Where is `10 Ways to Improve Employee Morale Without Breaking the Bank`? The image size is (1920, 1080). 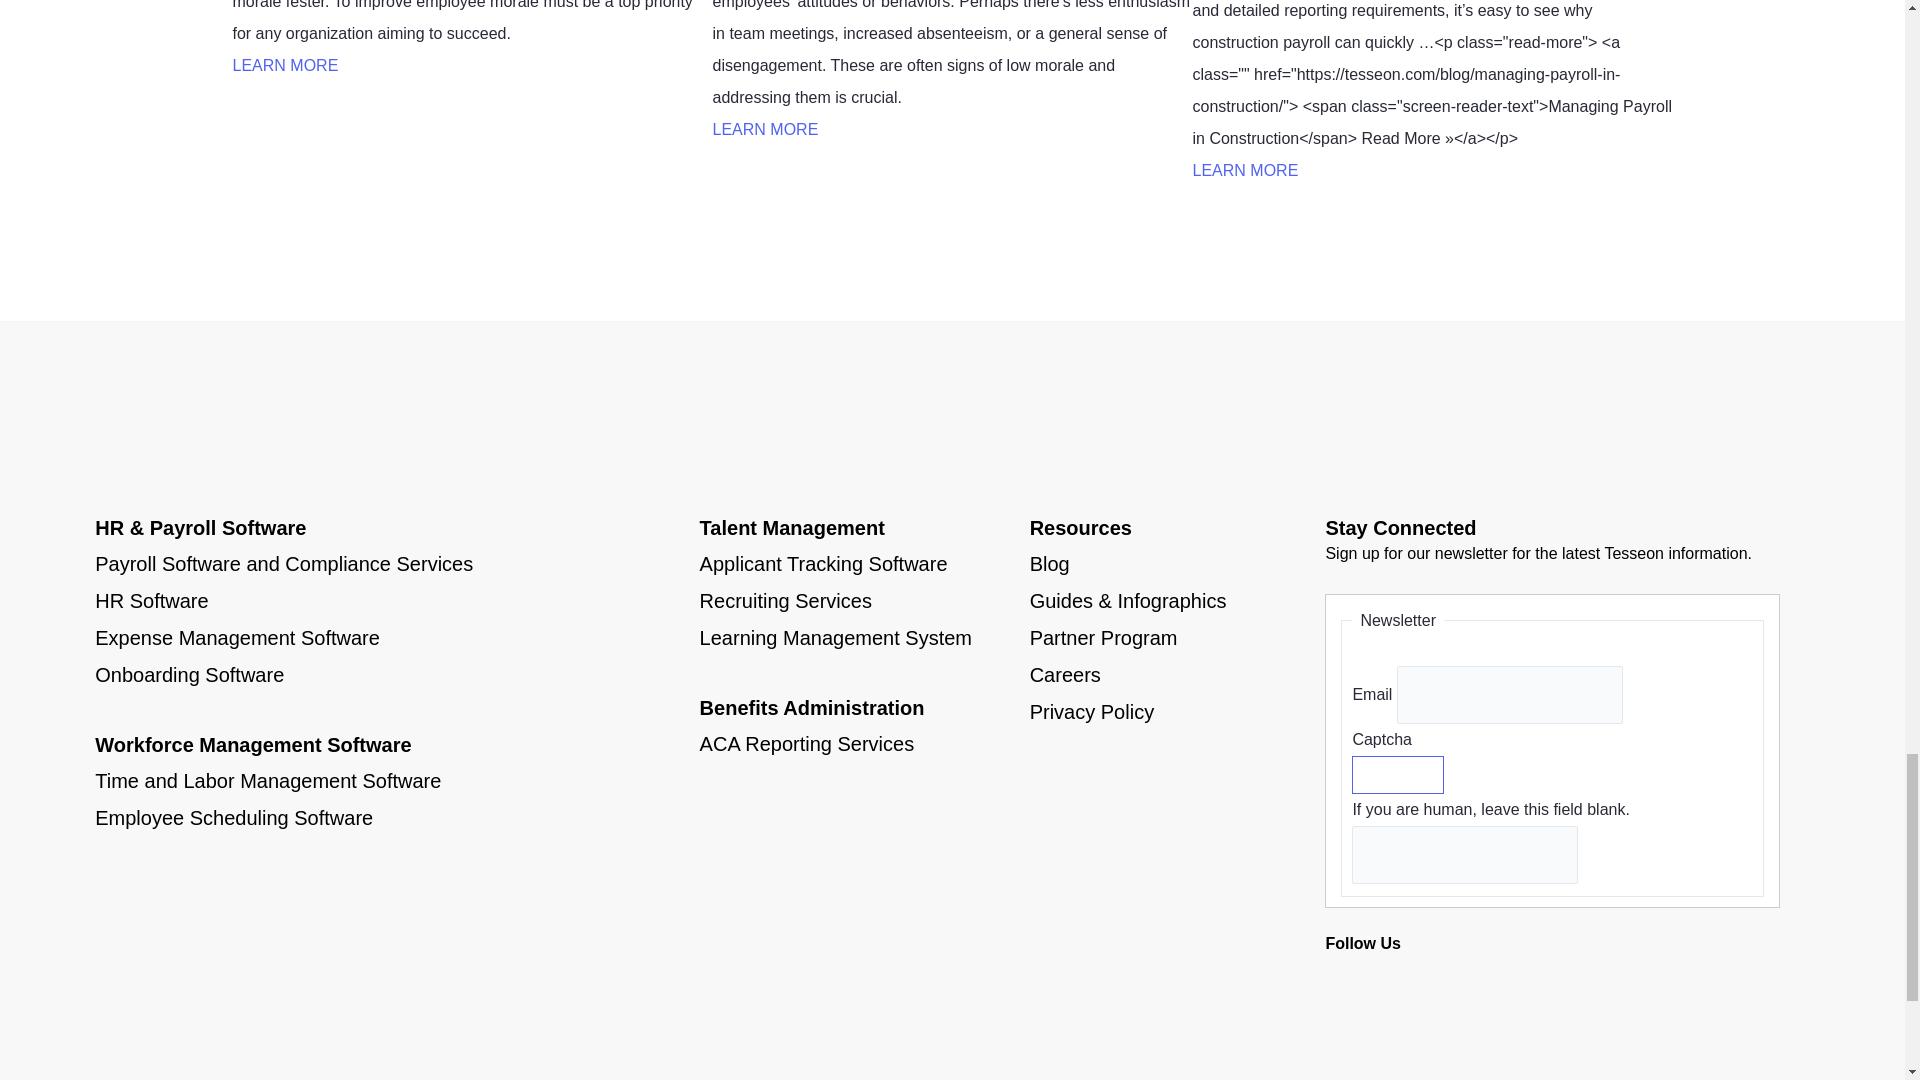
10 Ways to Improve Employee Morale Without Breaking the Bank is located at coordinates (284, 66).